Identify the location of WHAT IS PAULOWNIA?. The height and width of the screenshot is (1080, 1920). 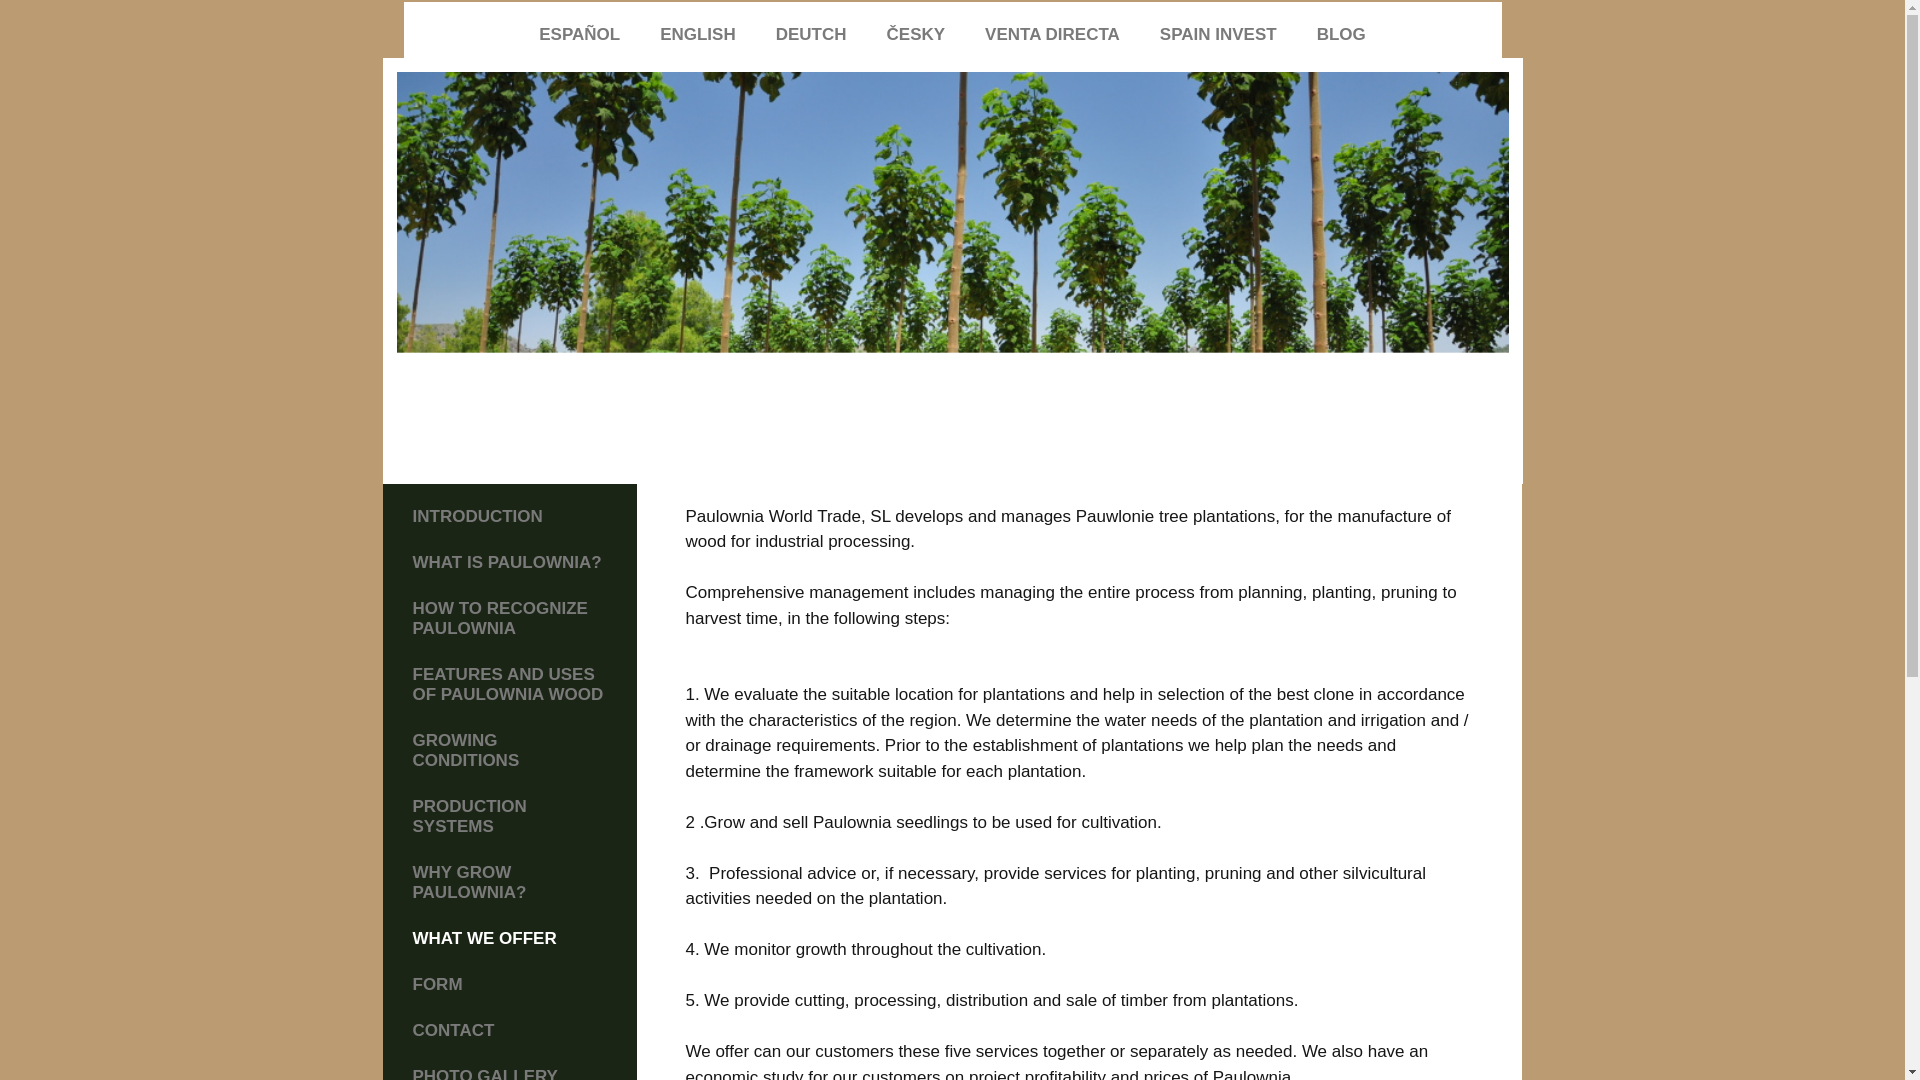
(509, 563).